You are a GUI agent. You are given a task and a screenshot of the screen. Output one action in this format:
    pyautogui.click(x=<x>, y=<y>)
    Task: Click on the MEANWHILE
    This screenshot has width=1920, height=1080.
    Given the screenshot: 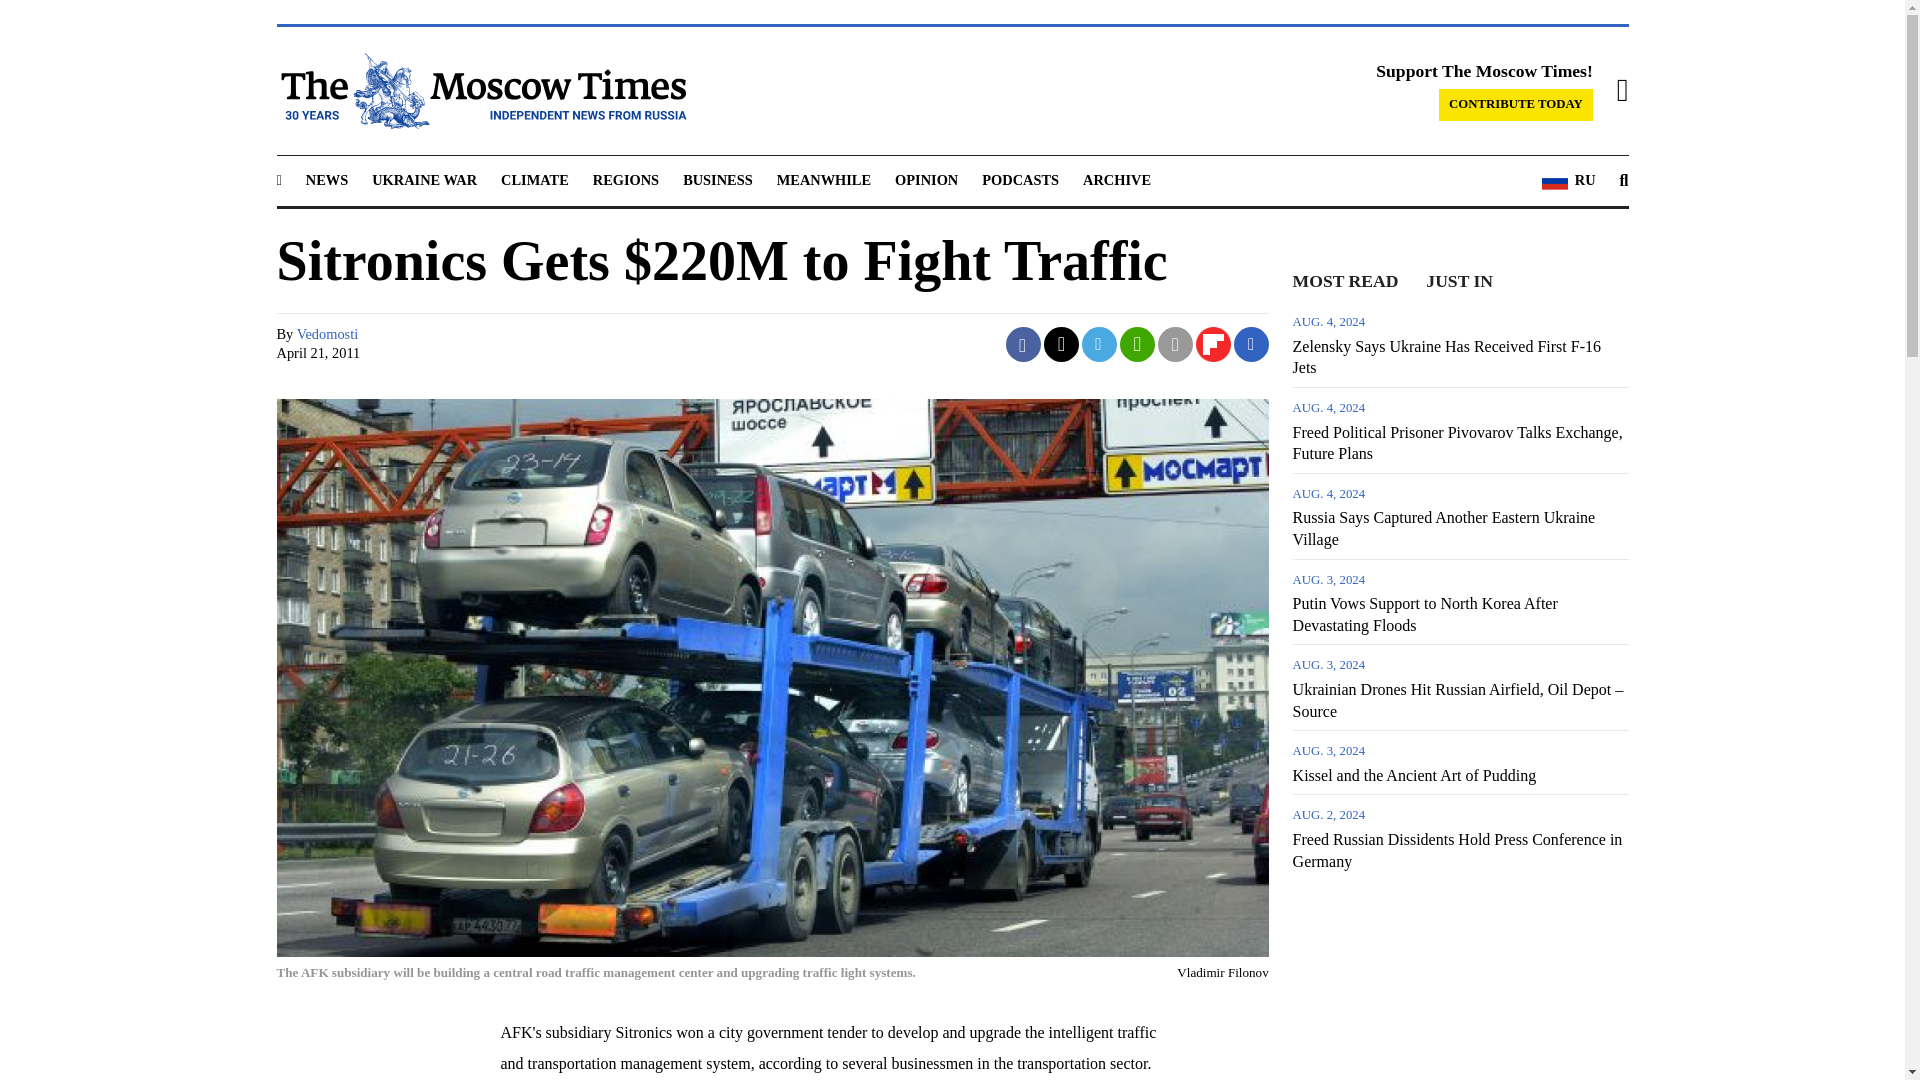 What is the action you would take?
    pyautogui.click(x=824, y=179)
    